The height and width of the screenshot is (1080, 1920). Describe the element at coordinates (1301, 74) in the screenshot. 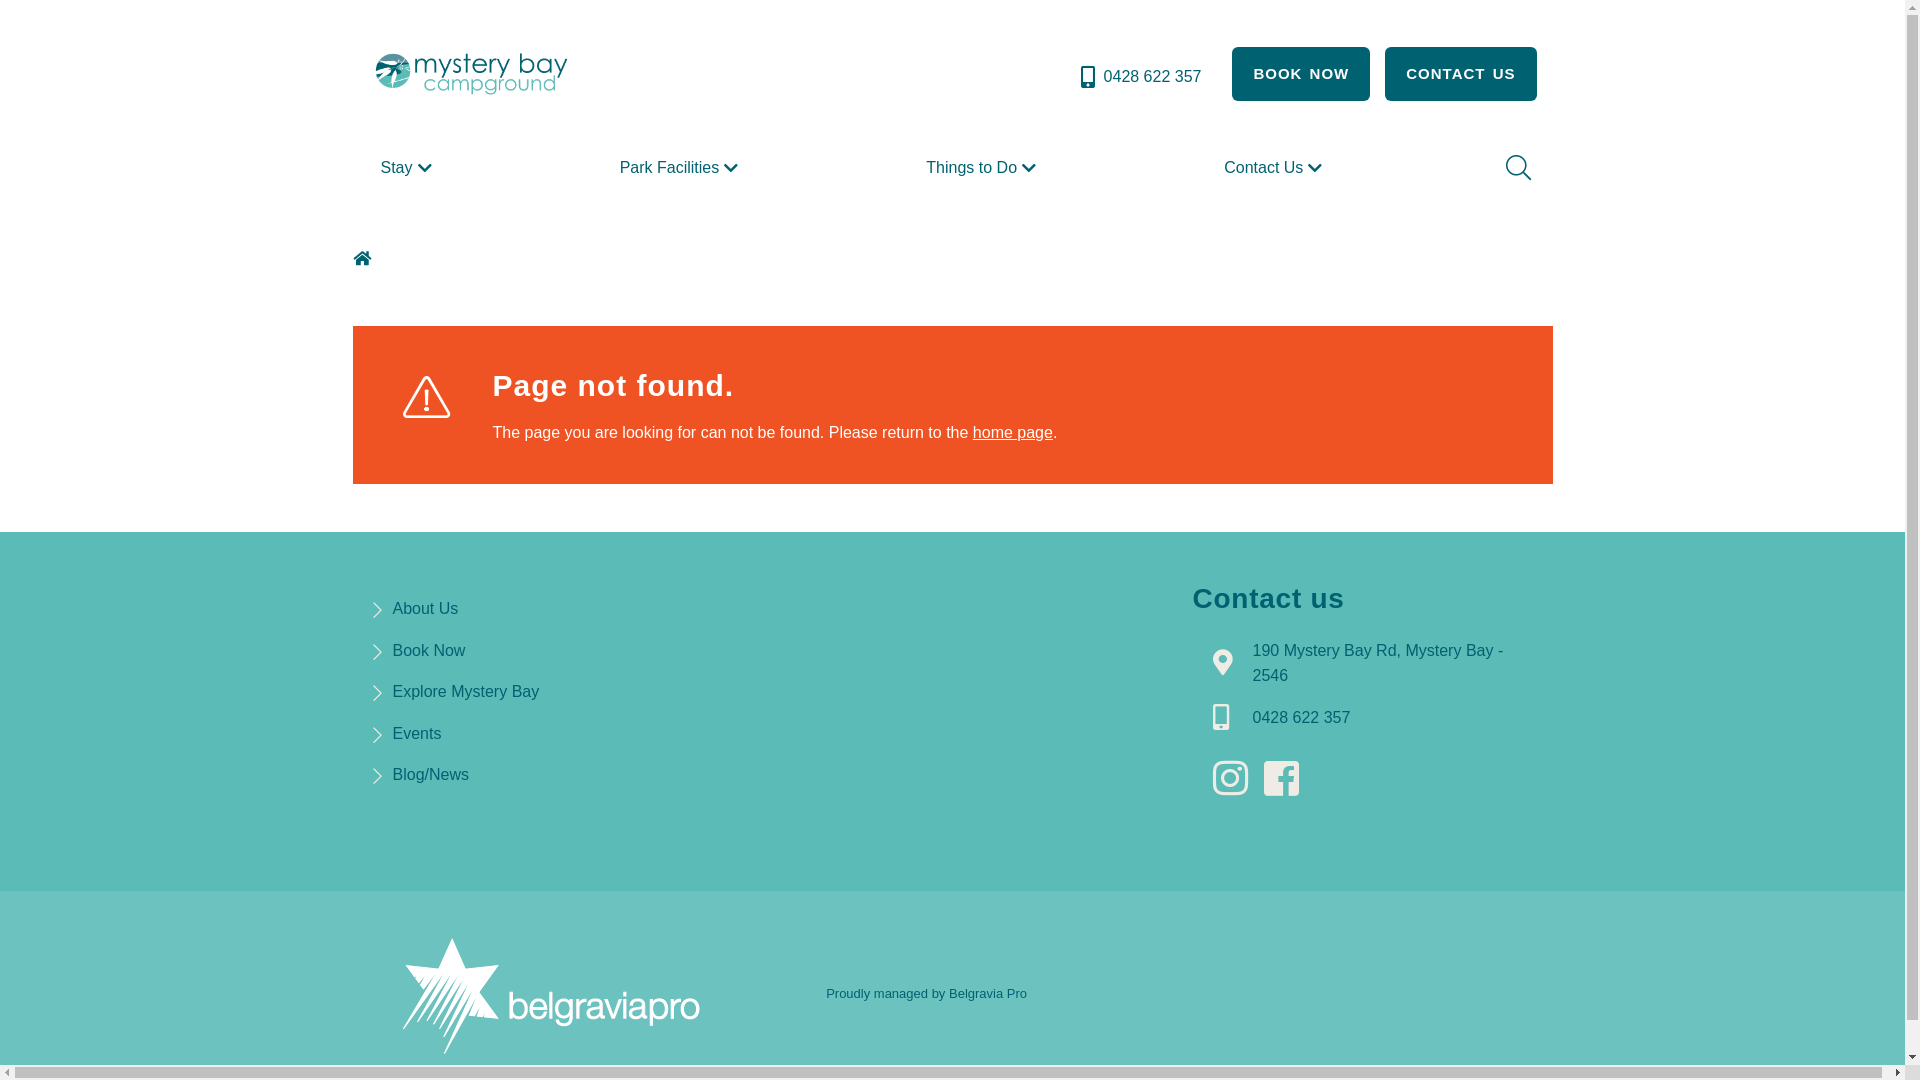

I see `BOOK NOW` at that location.